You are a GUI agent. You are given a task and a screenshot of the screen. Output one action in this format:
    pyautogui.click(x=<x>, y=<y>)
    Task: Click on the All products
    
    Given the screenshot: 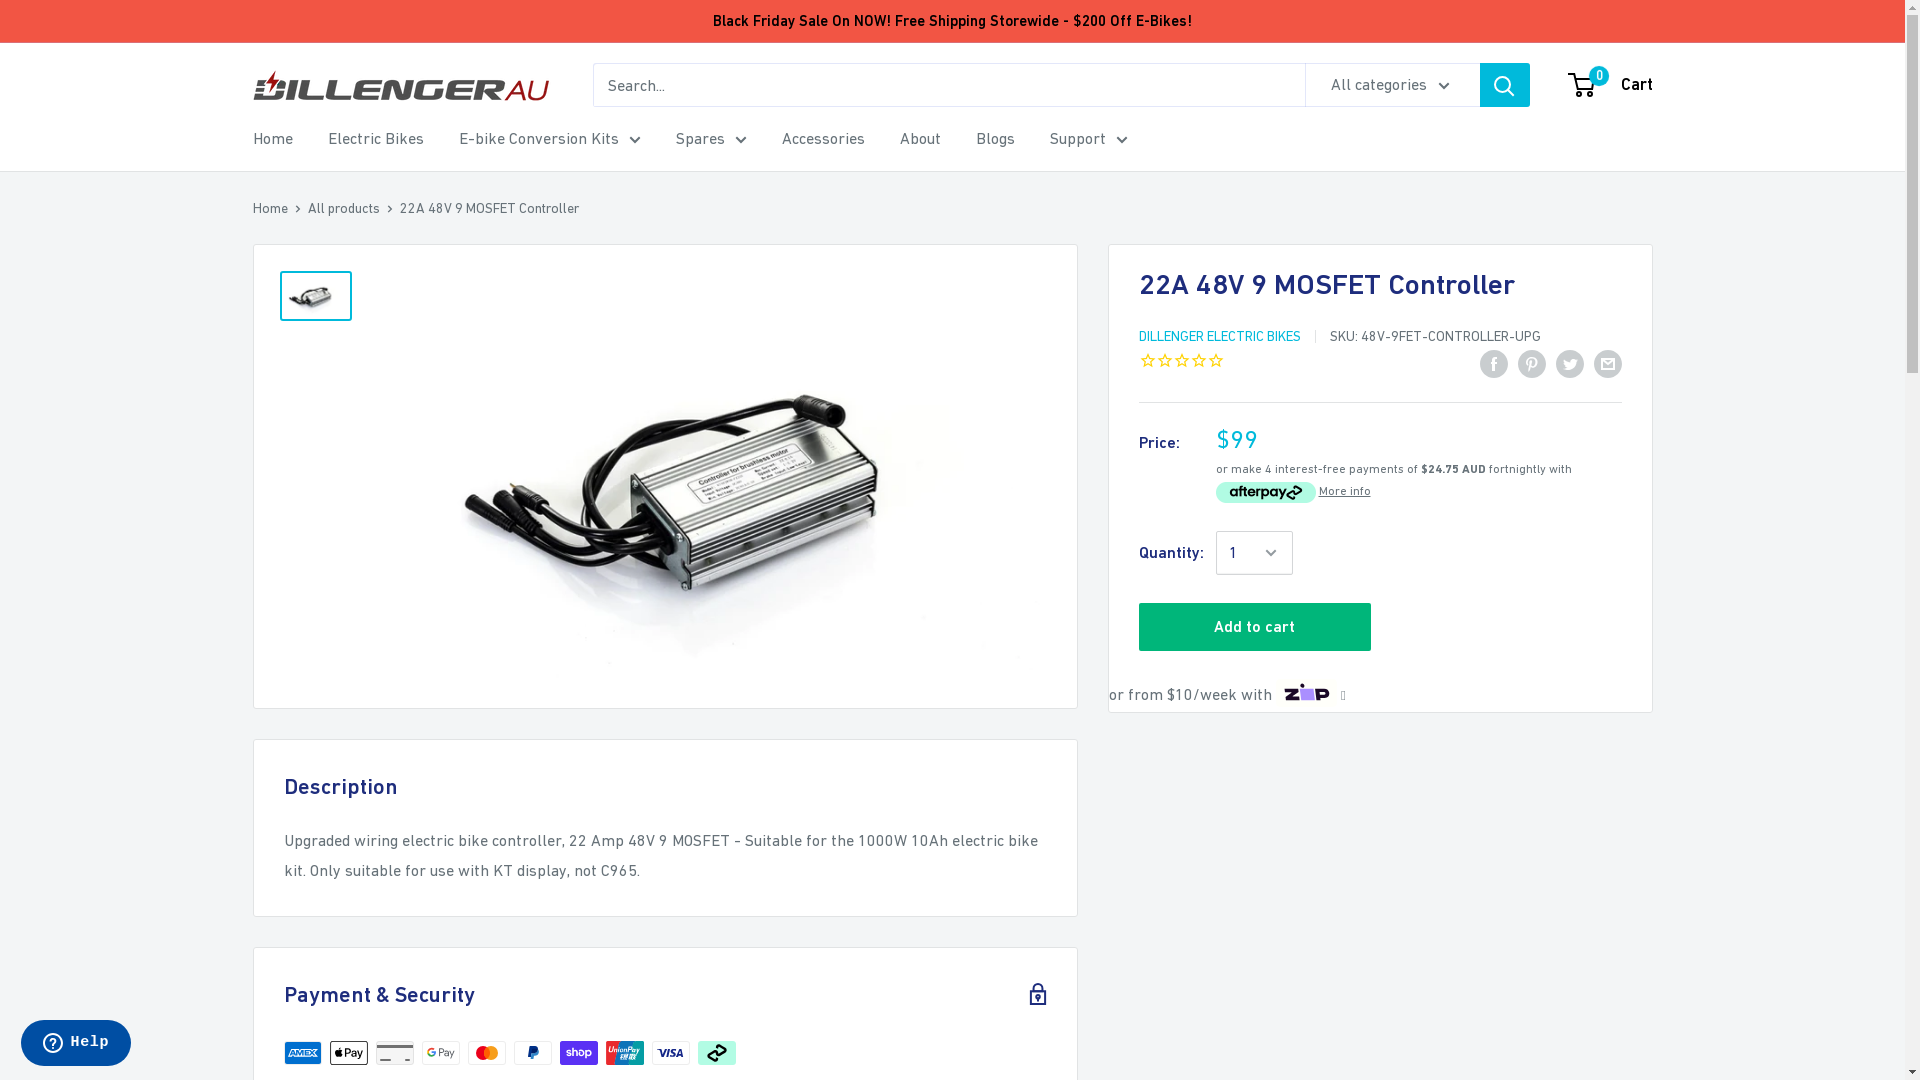 What is the action you would take?
    pyautogui.click(x=344, y=208)
    